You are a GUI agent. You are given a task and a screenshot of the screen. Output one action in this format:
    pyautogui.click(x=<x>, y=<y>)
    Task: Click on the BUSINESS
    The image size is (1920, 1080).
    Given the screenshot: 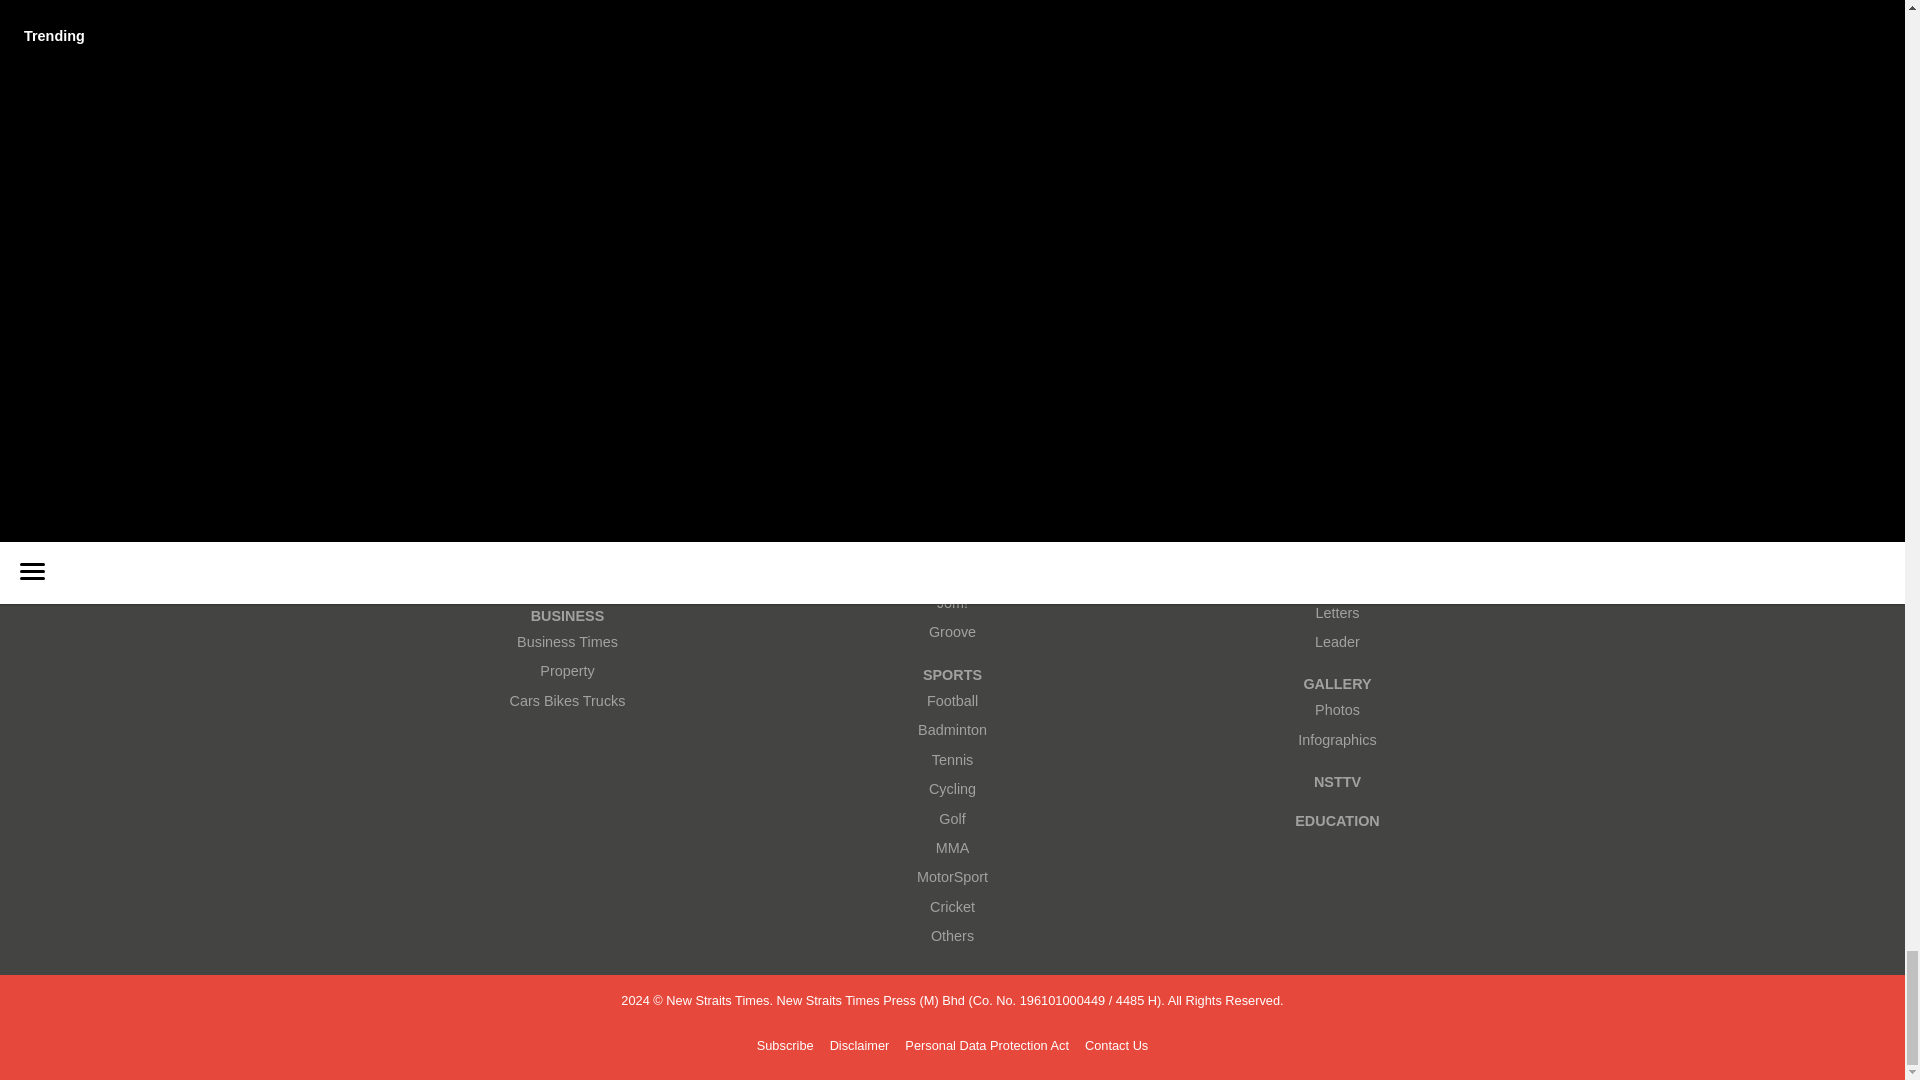 What is the action you would take?
    pyautogui.click(x=567, y=616)
    